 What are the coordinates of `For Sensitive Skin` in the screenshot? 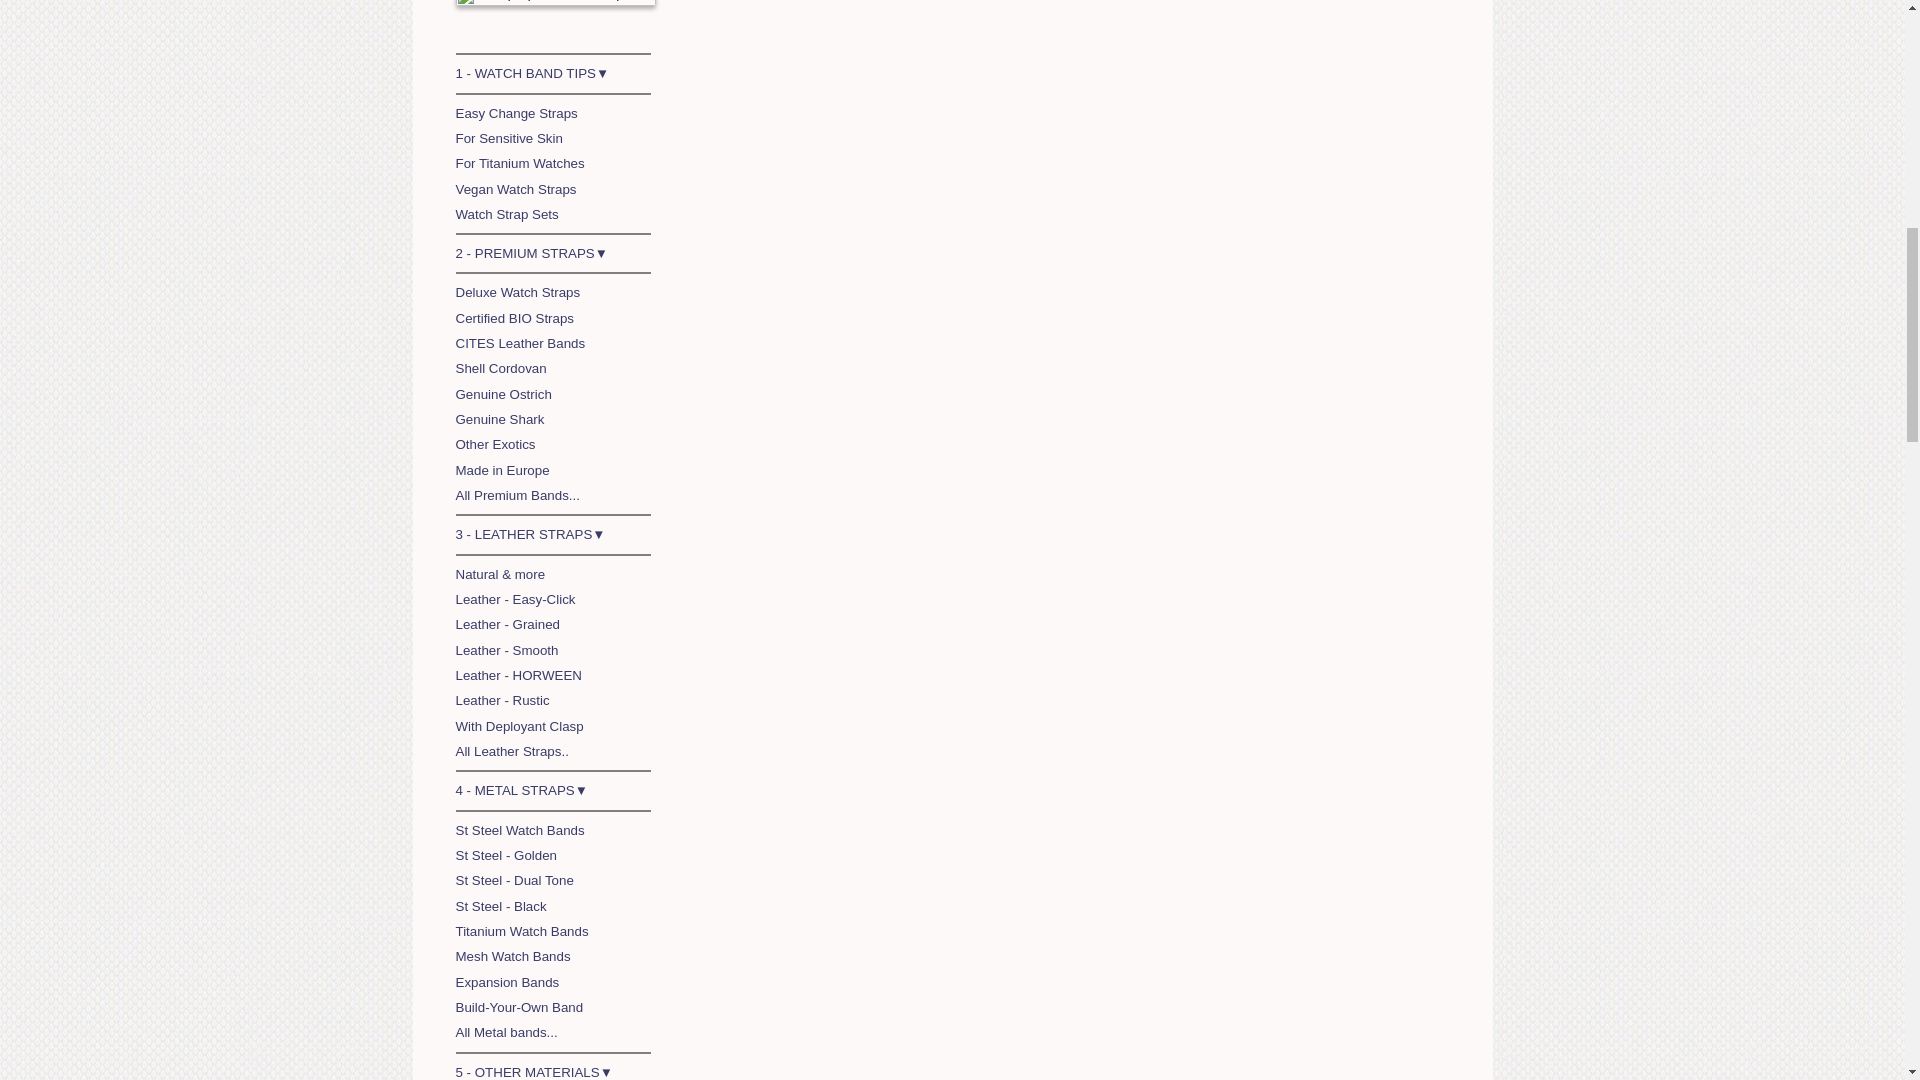 It's located at (509, 138).